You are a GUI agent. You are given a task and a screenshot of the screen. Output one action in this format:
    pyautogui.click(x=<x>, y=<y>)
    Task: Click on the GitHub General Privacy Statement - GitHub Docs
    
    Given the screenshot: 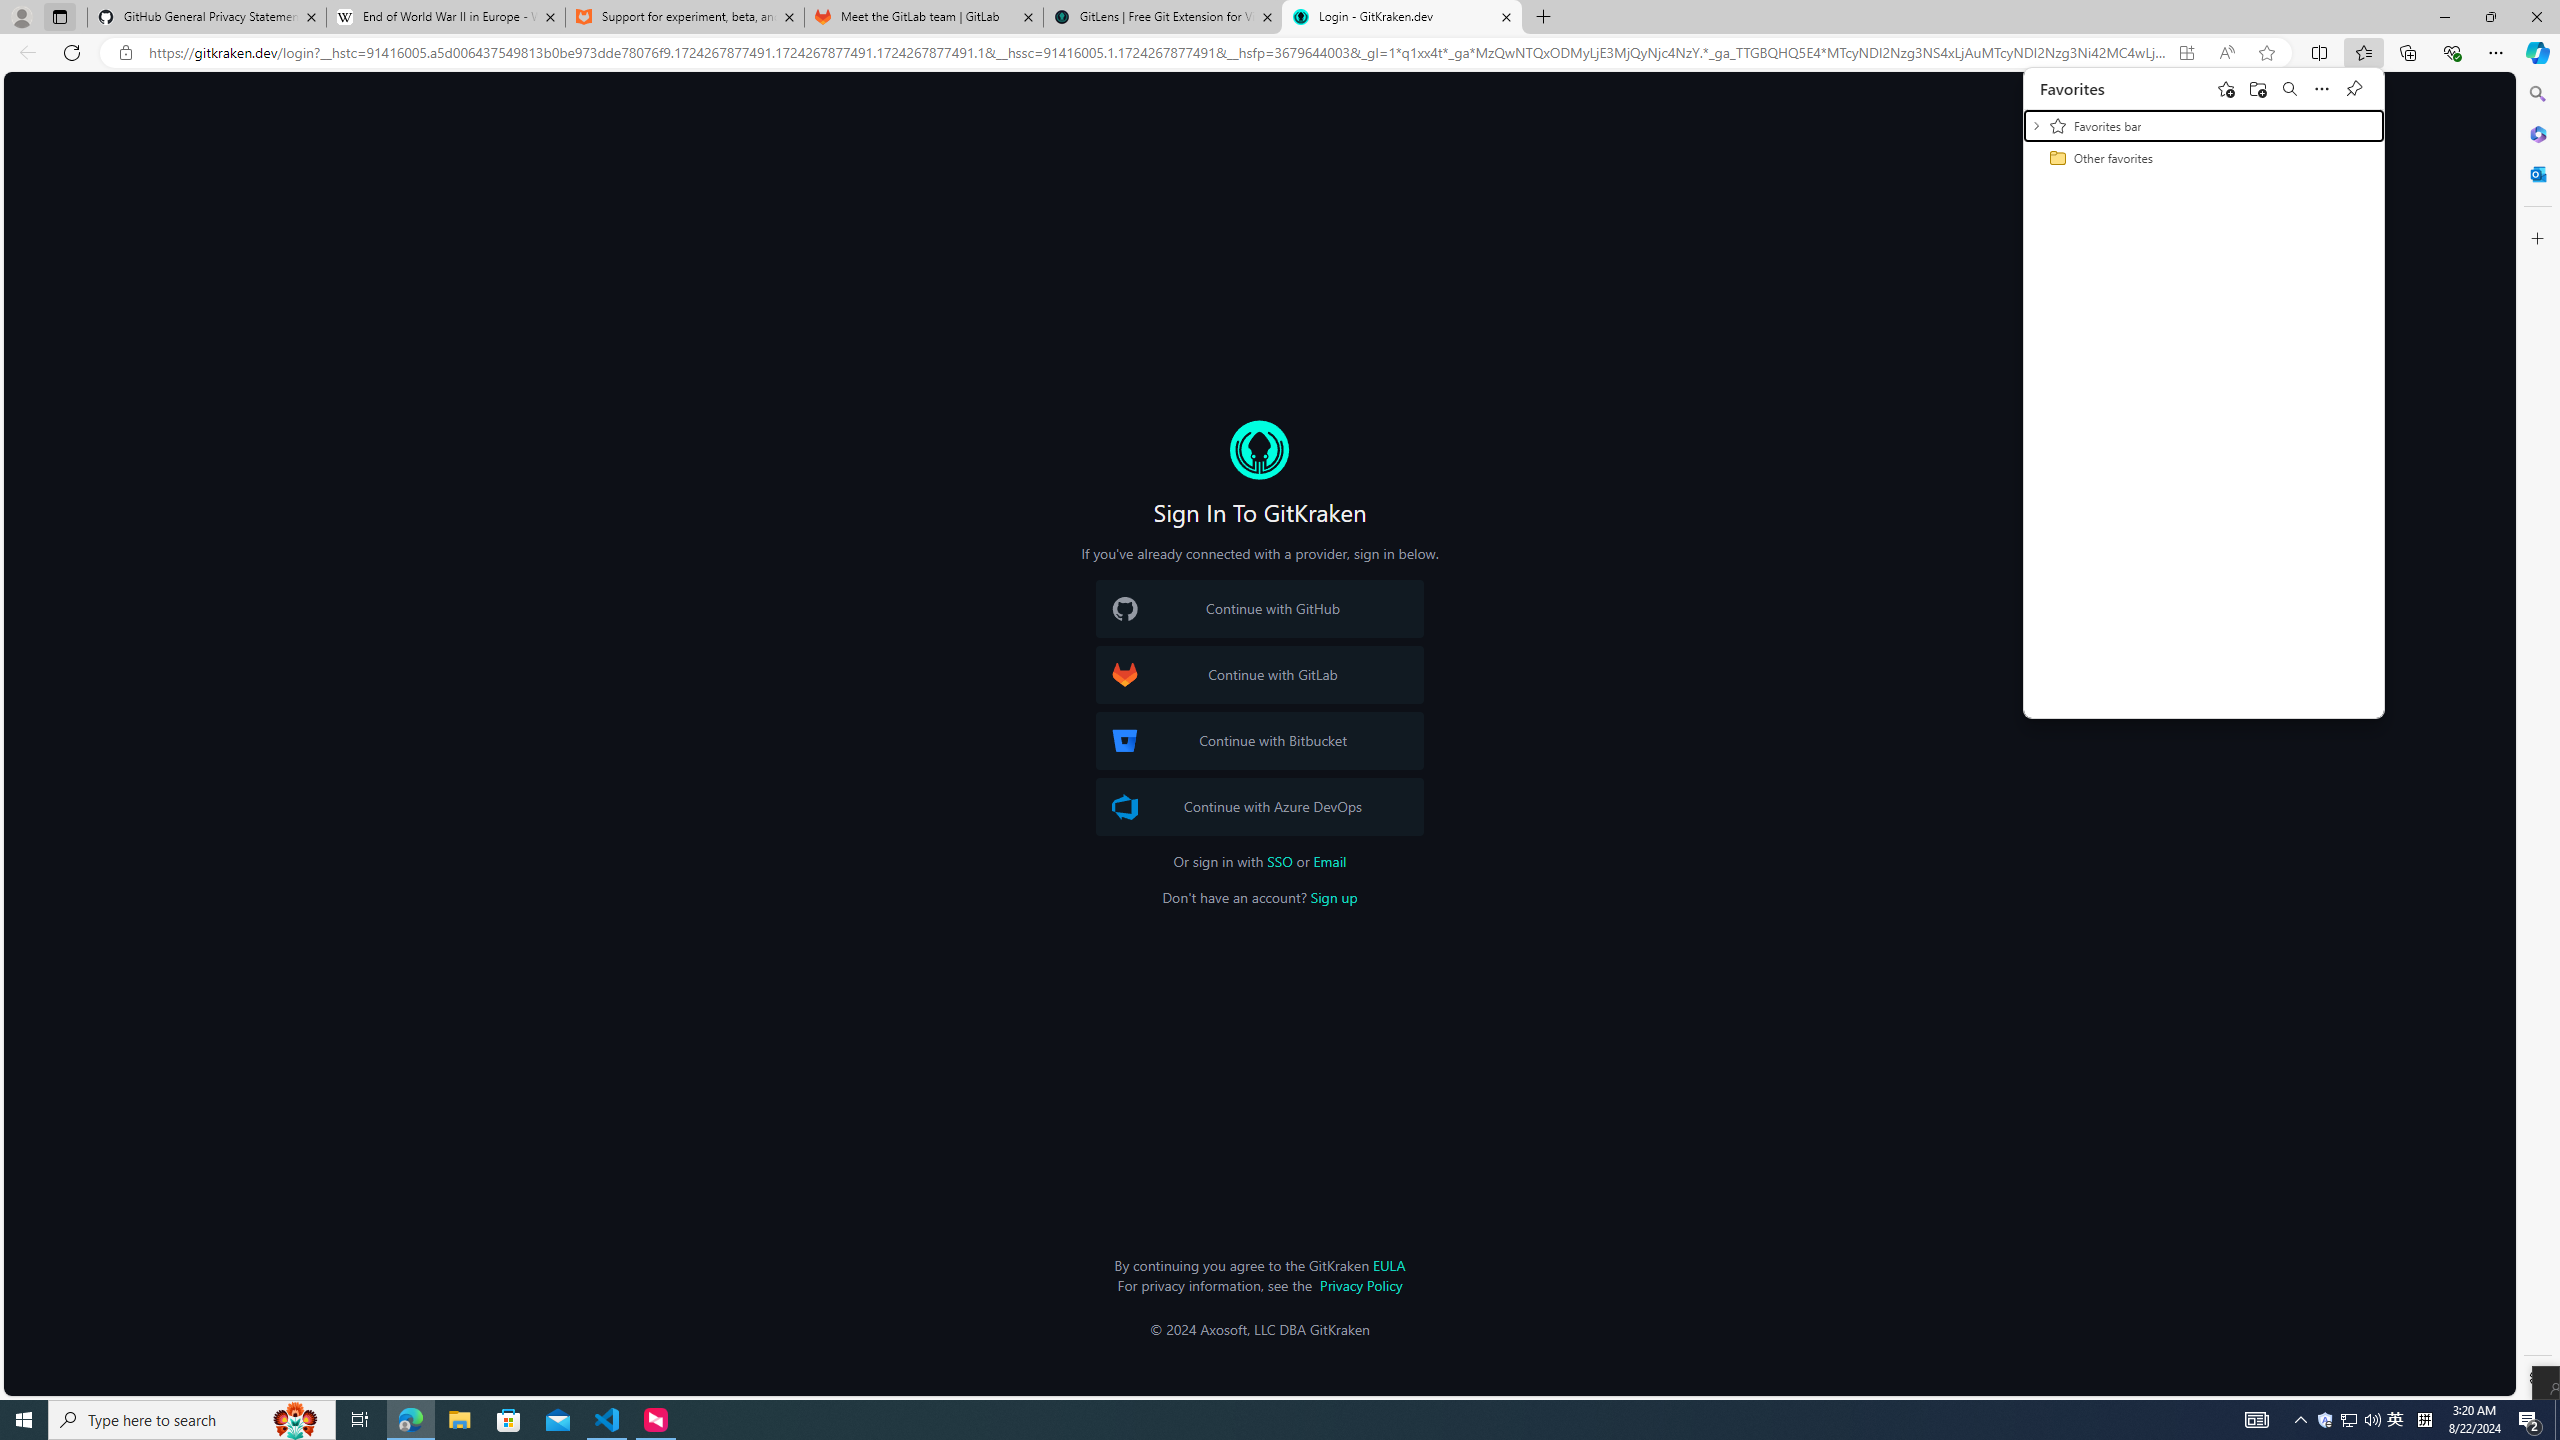 What is the action you would take?
    pyautogui.click(x=2361, y=1420)
    